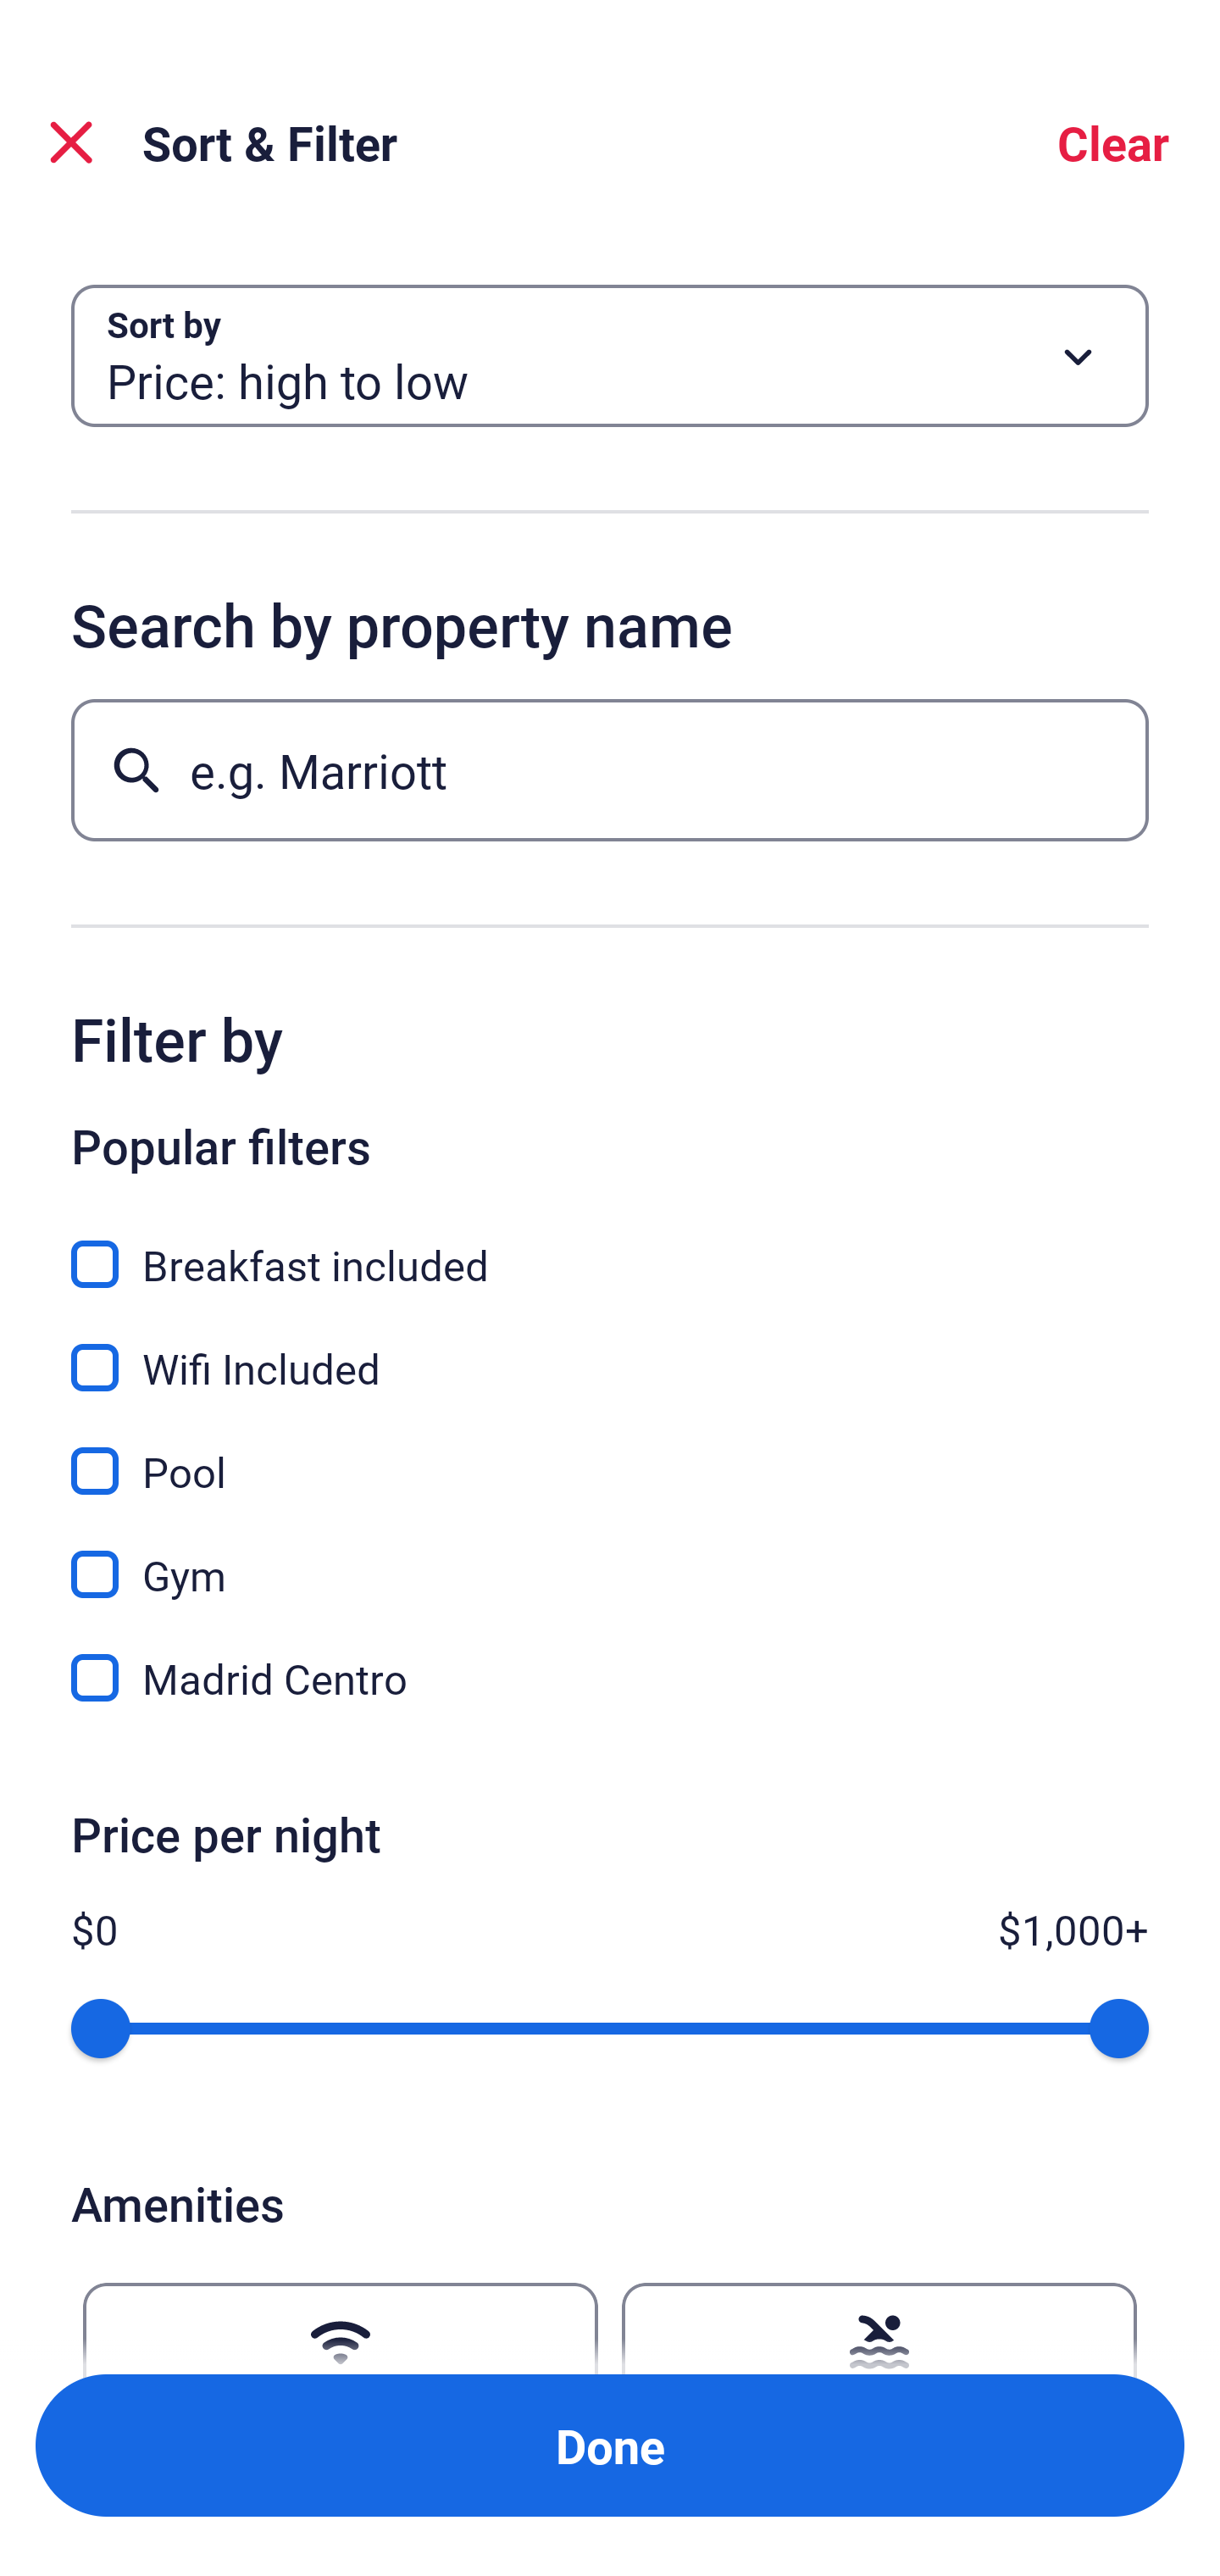 This screenshot has width=1220, height=2576. What do you see at coordinates (610, 1556) in the screenshot?
I see `Gym, Gym` at bounding box center [610, 1556].